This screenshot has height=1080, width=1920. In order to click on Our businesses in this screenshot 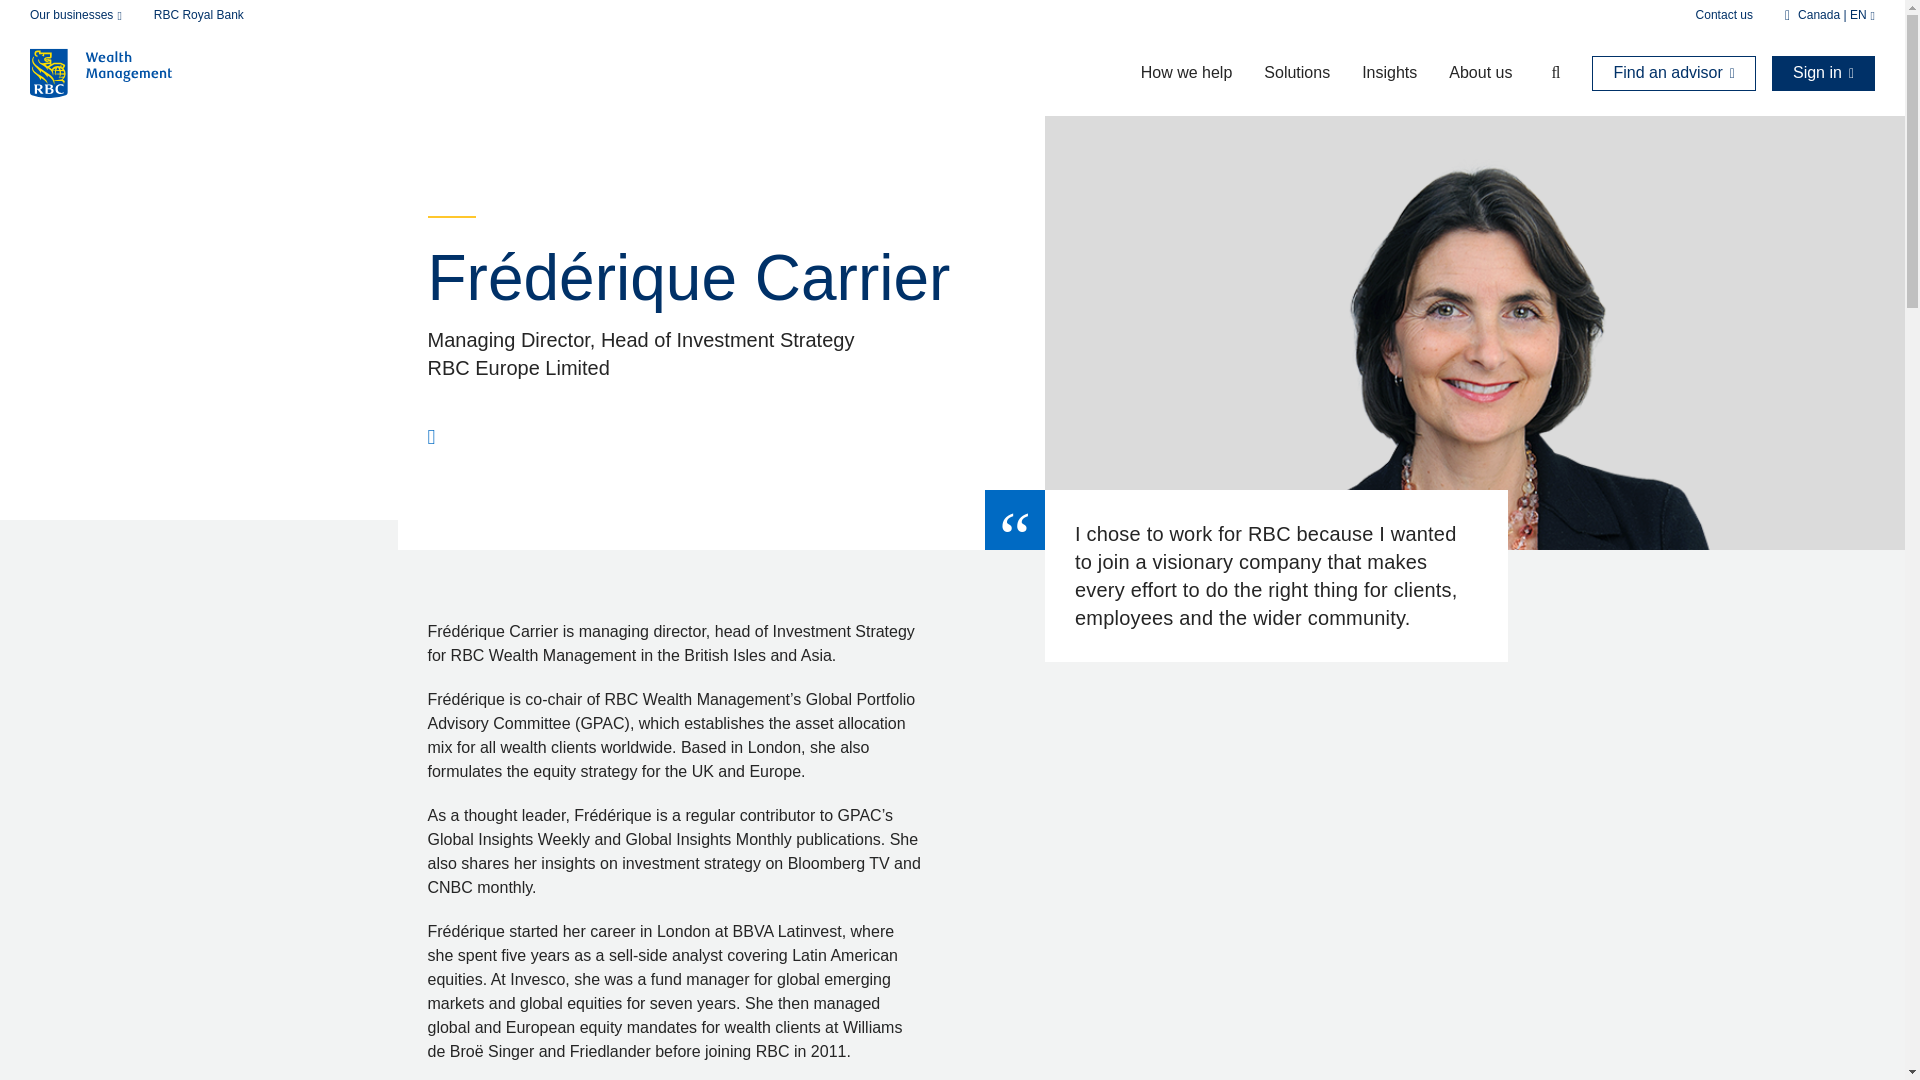, I will do `click(76, 14)`.